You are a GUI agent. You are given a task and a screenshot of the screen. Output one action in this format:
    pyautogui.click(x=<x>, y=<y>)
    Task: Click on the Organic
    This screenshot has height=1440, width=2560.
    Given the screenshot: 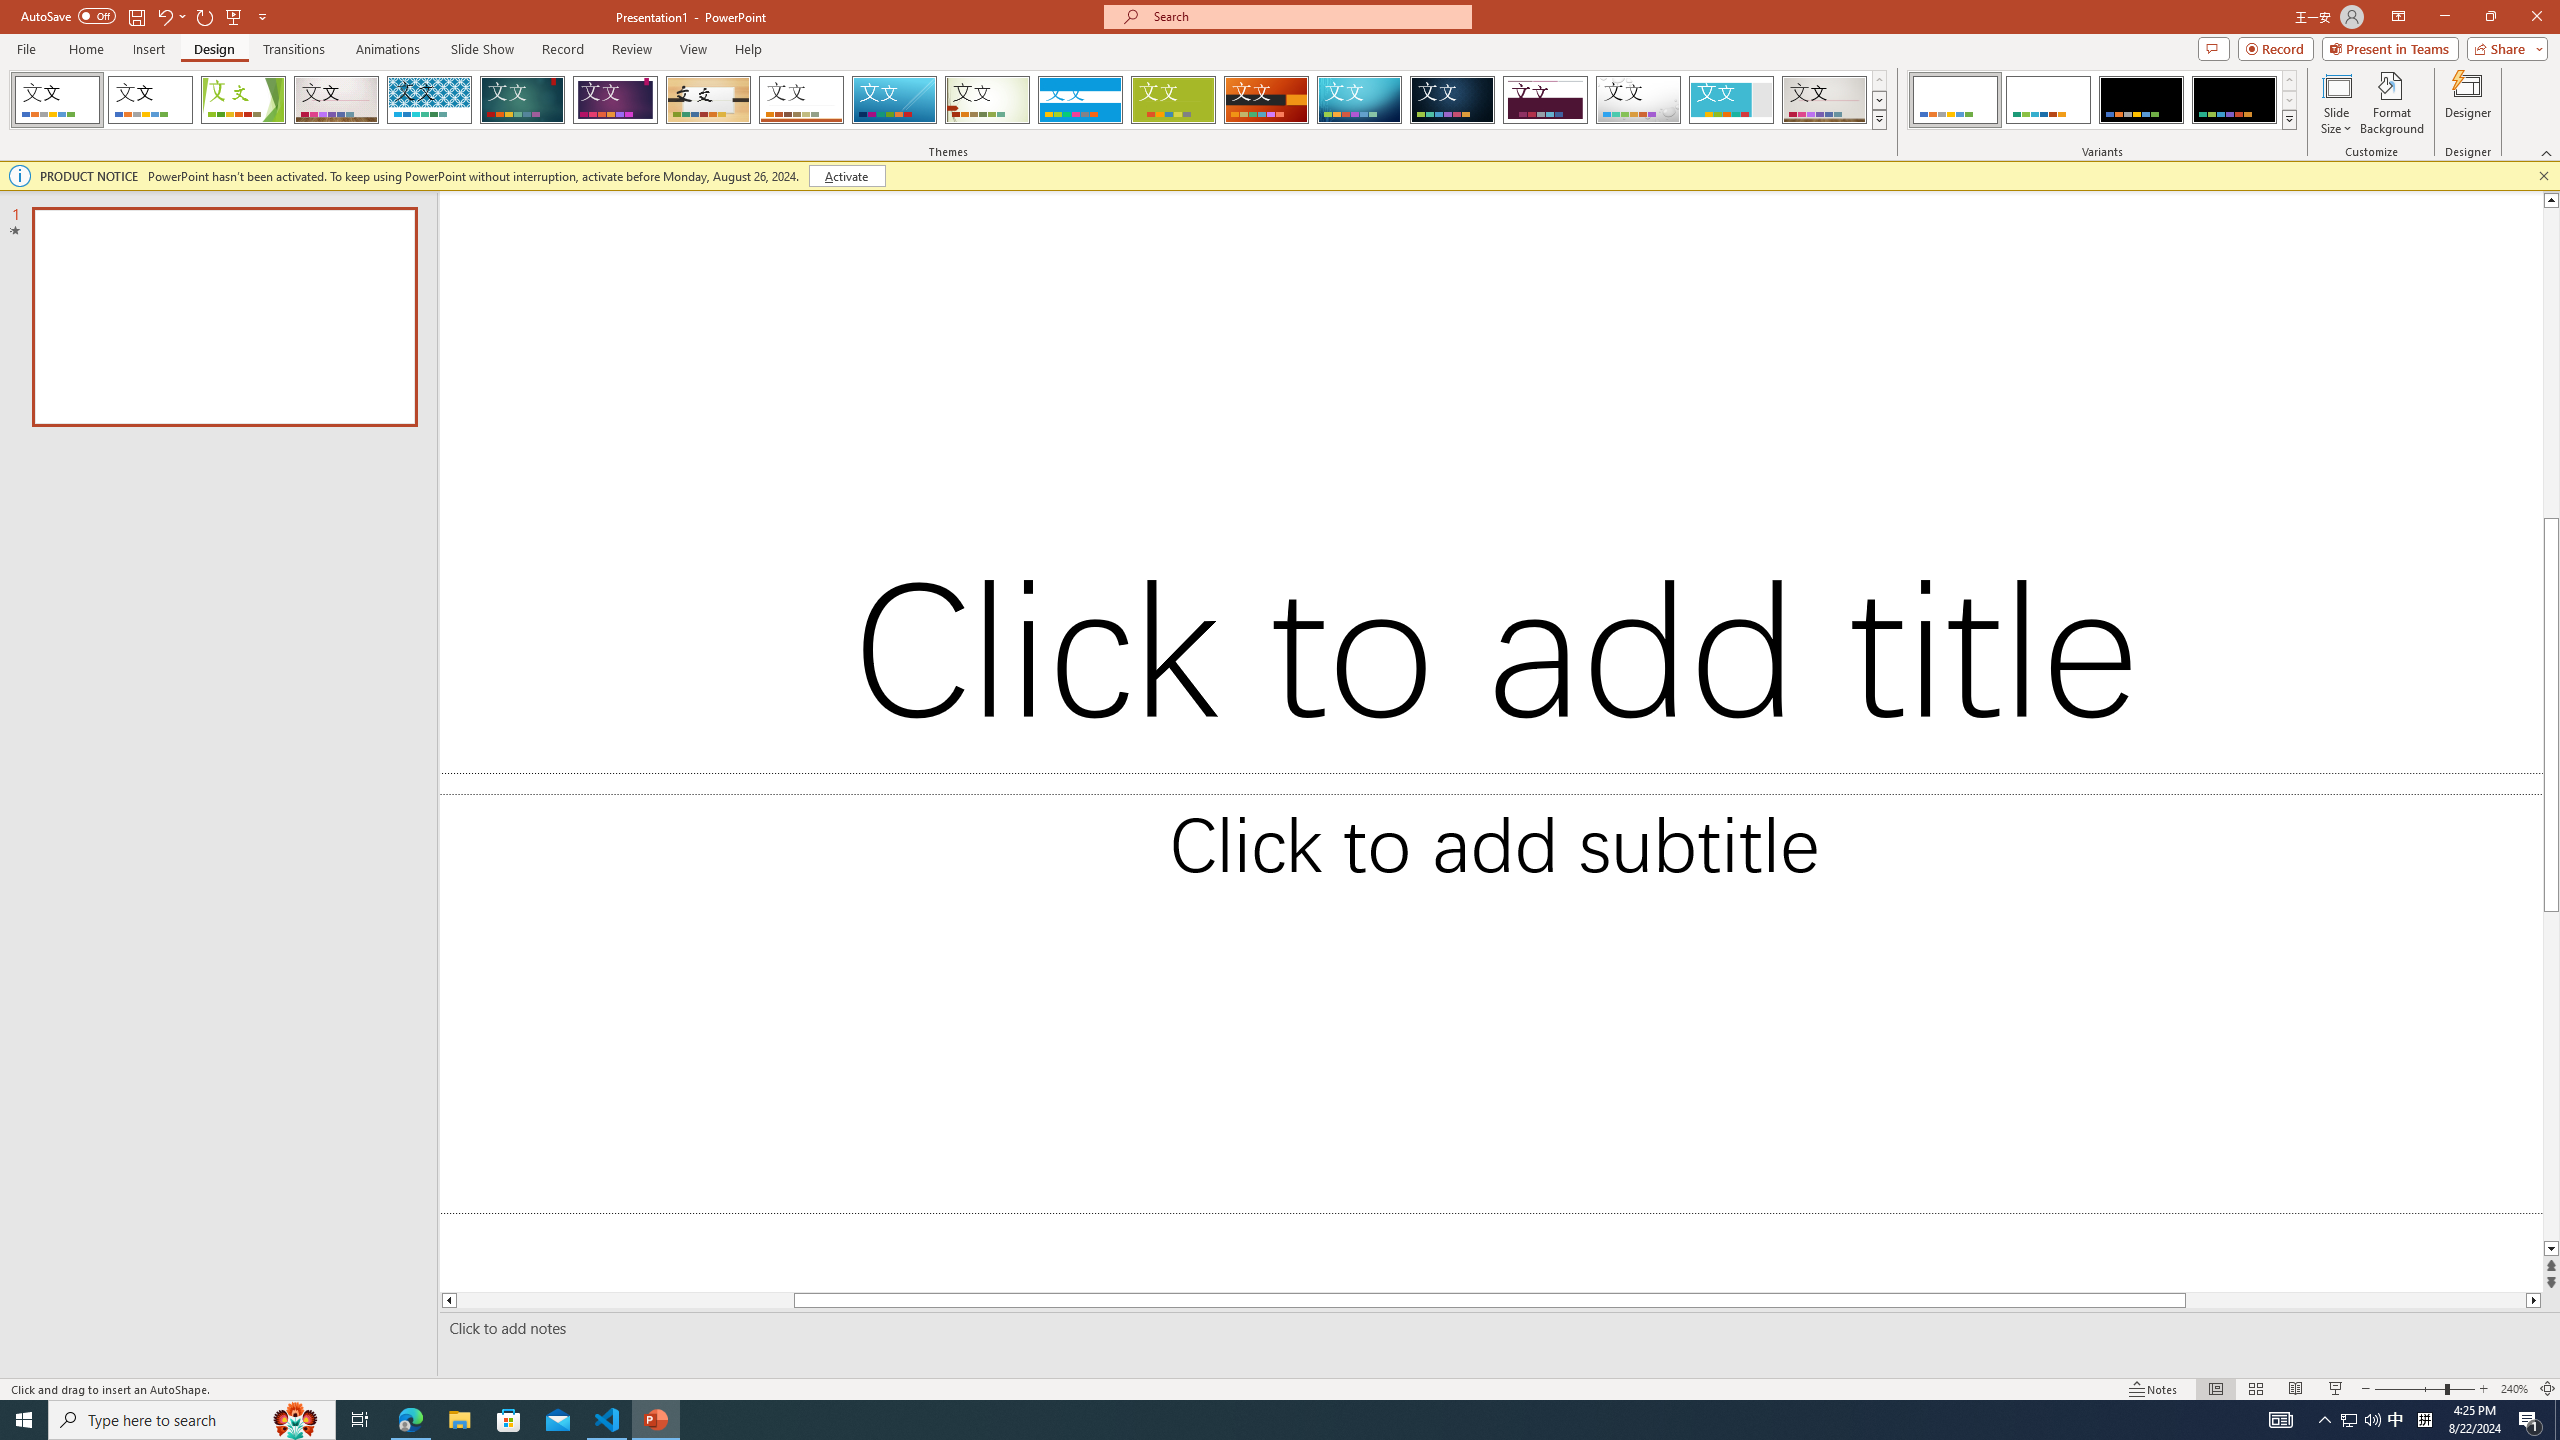 What is the action you would take?
    pyautogui.click(x=709, y=100)
    